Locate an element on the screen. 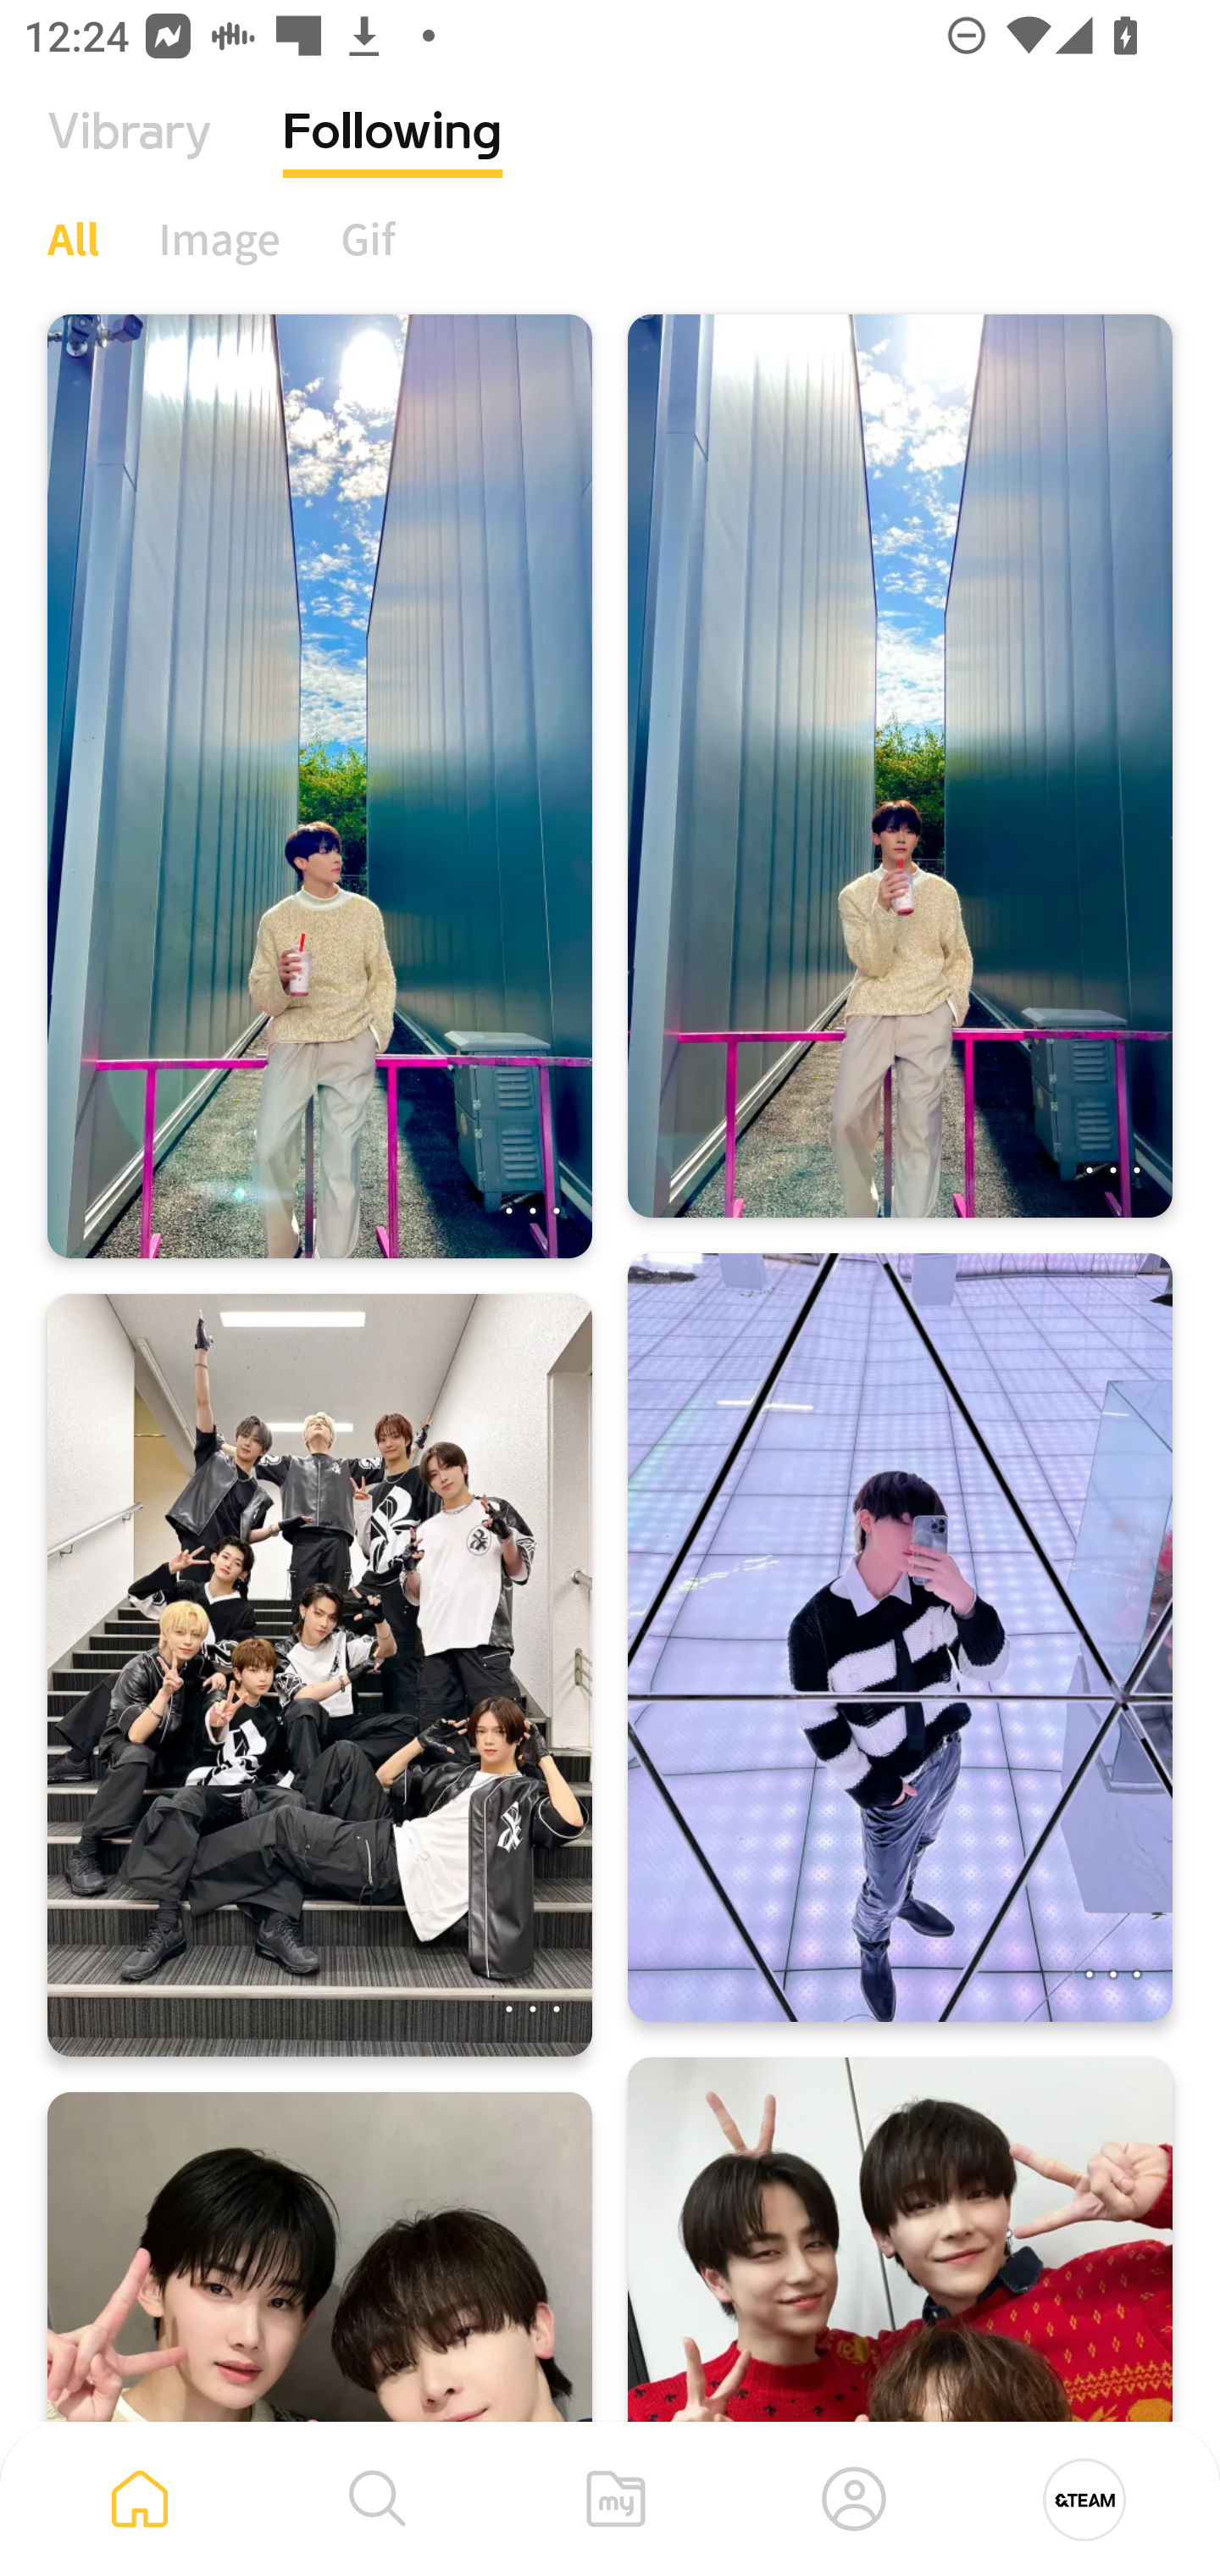  Following is located at coordinates (393, 157).